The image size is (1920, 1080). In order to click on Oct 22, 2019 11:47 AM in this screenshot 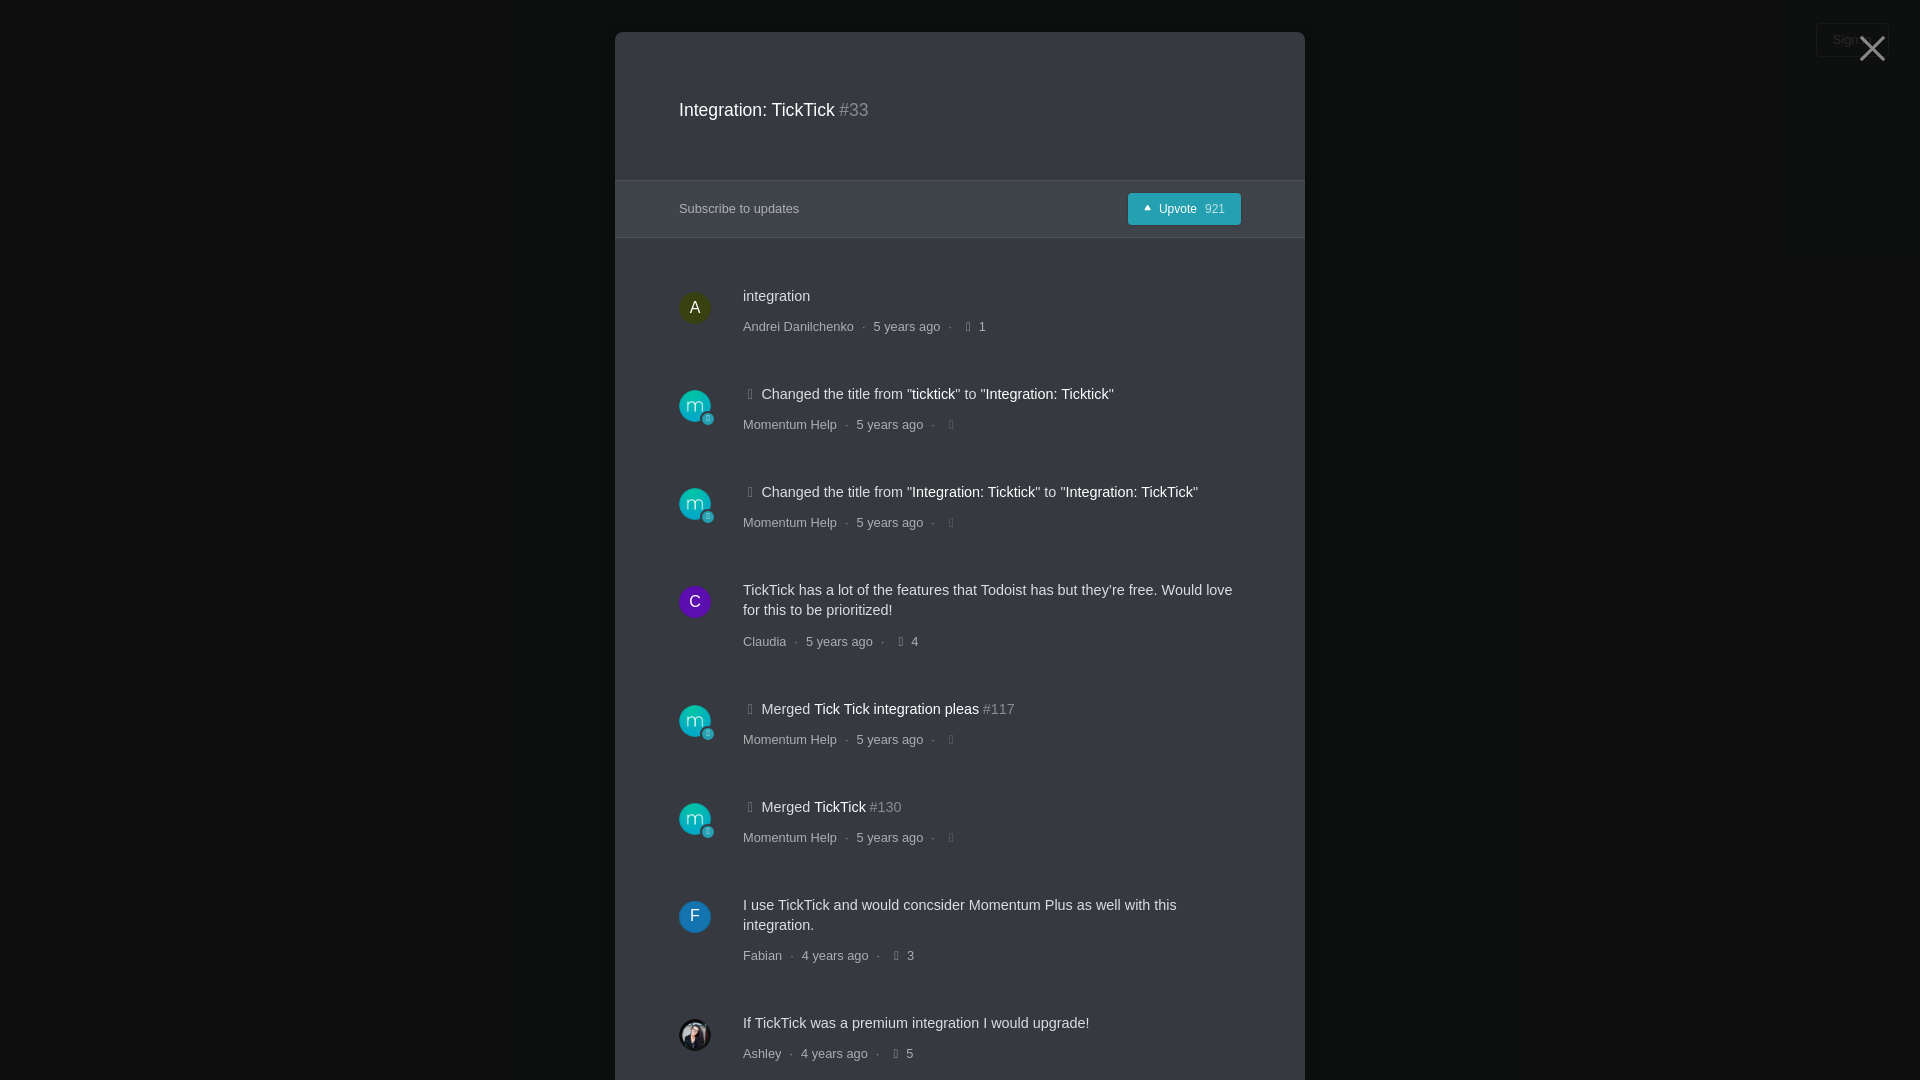, I will do `click(906, 326)`.